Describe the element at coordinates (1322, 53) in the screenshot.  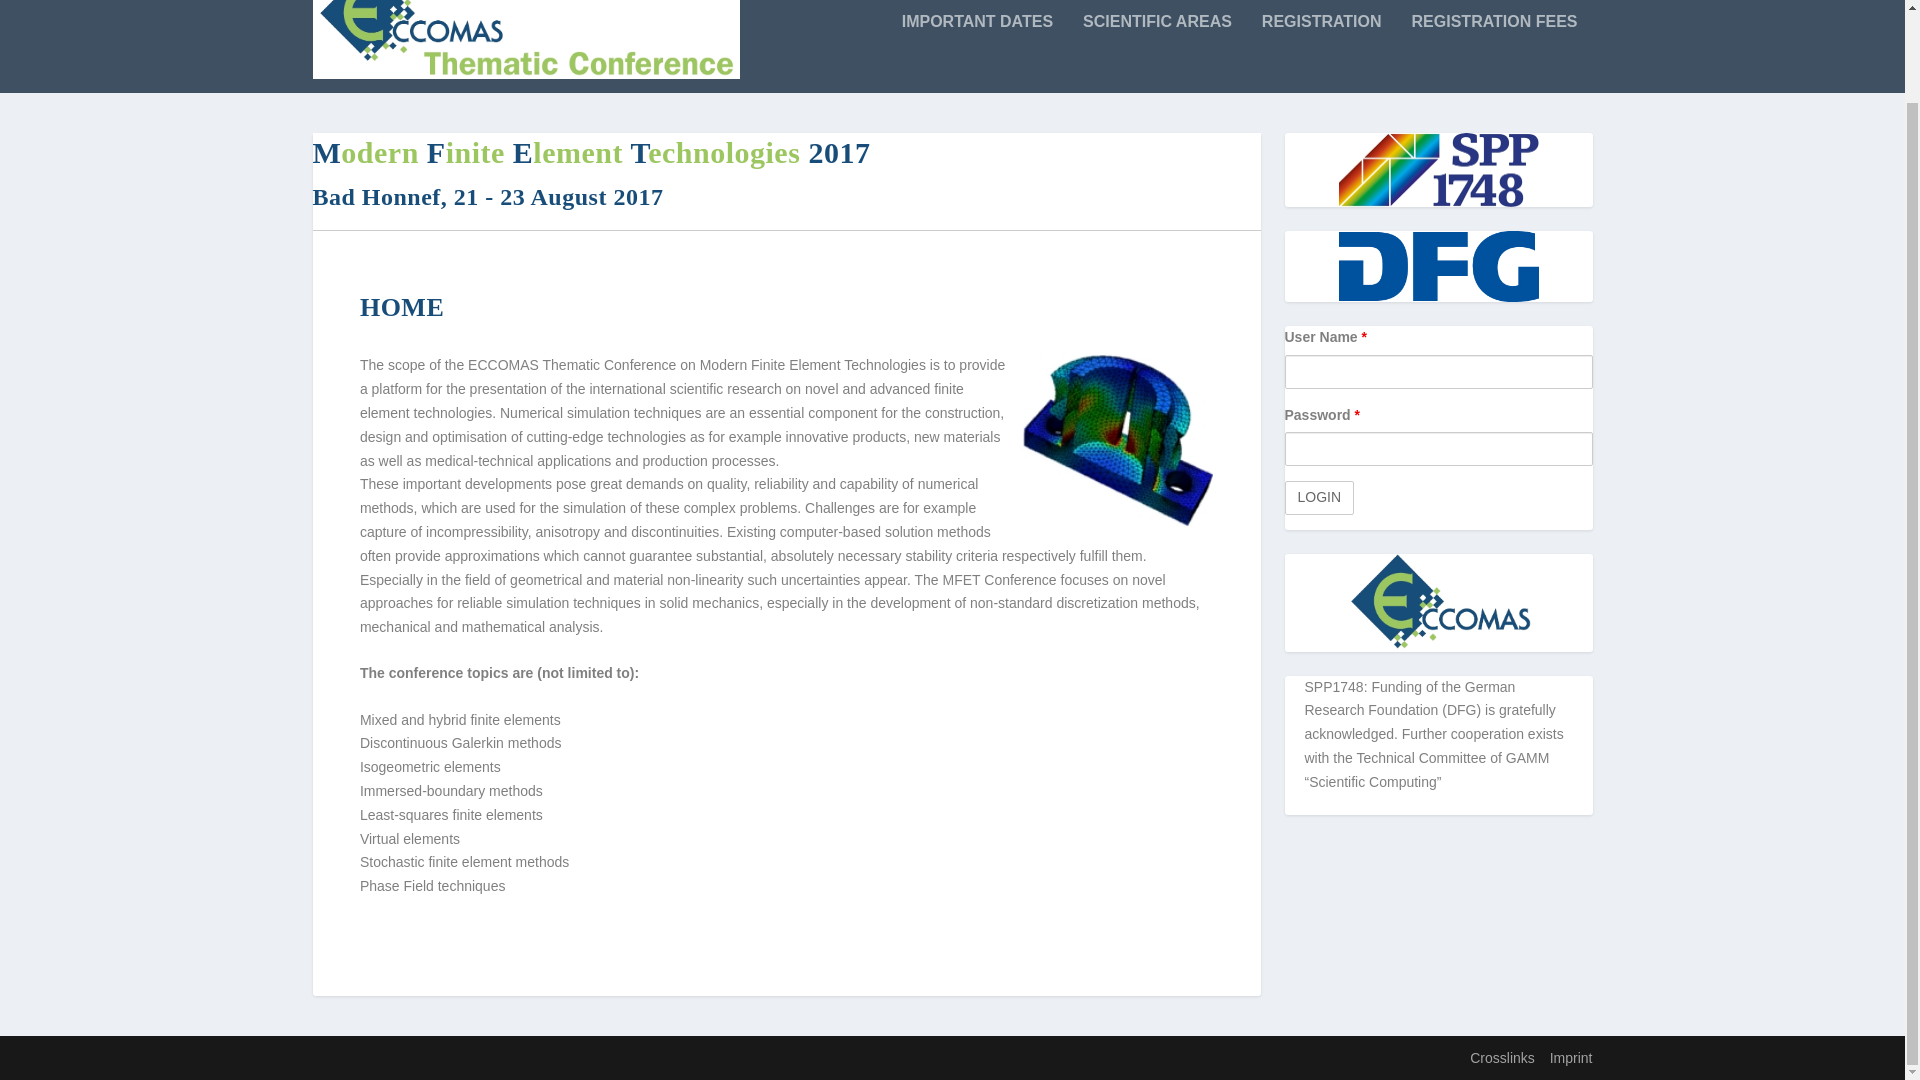
I see `REGISTRATION` at that location.